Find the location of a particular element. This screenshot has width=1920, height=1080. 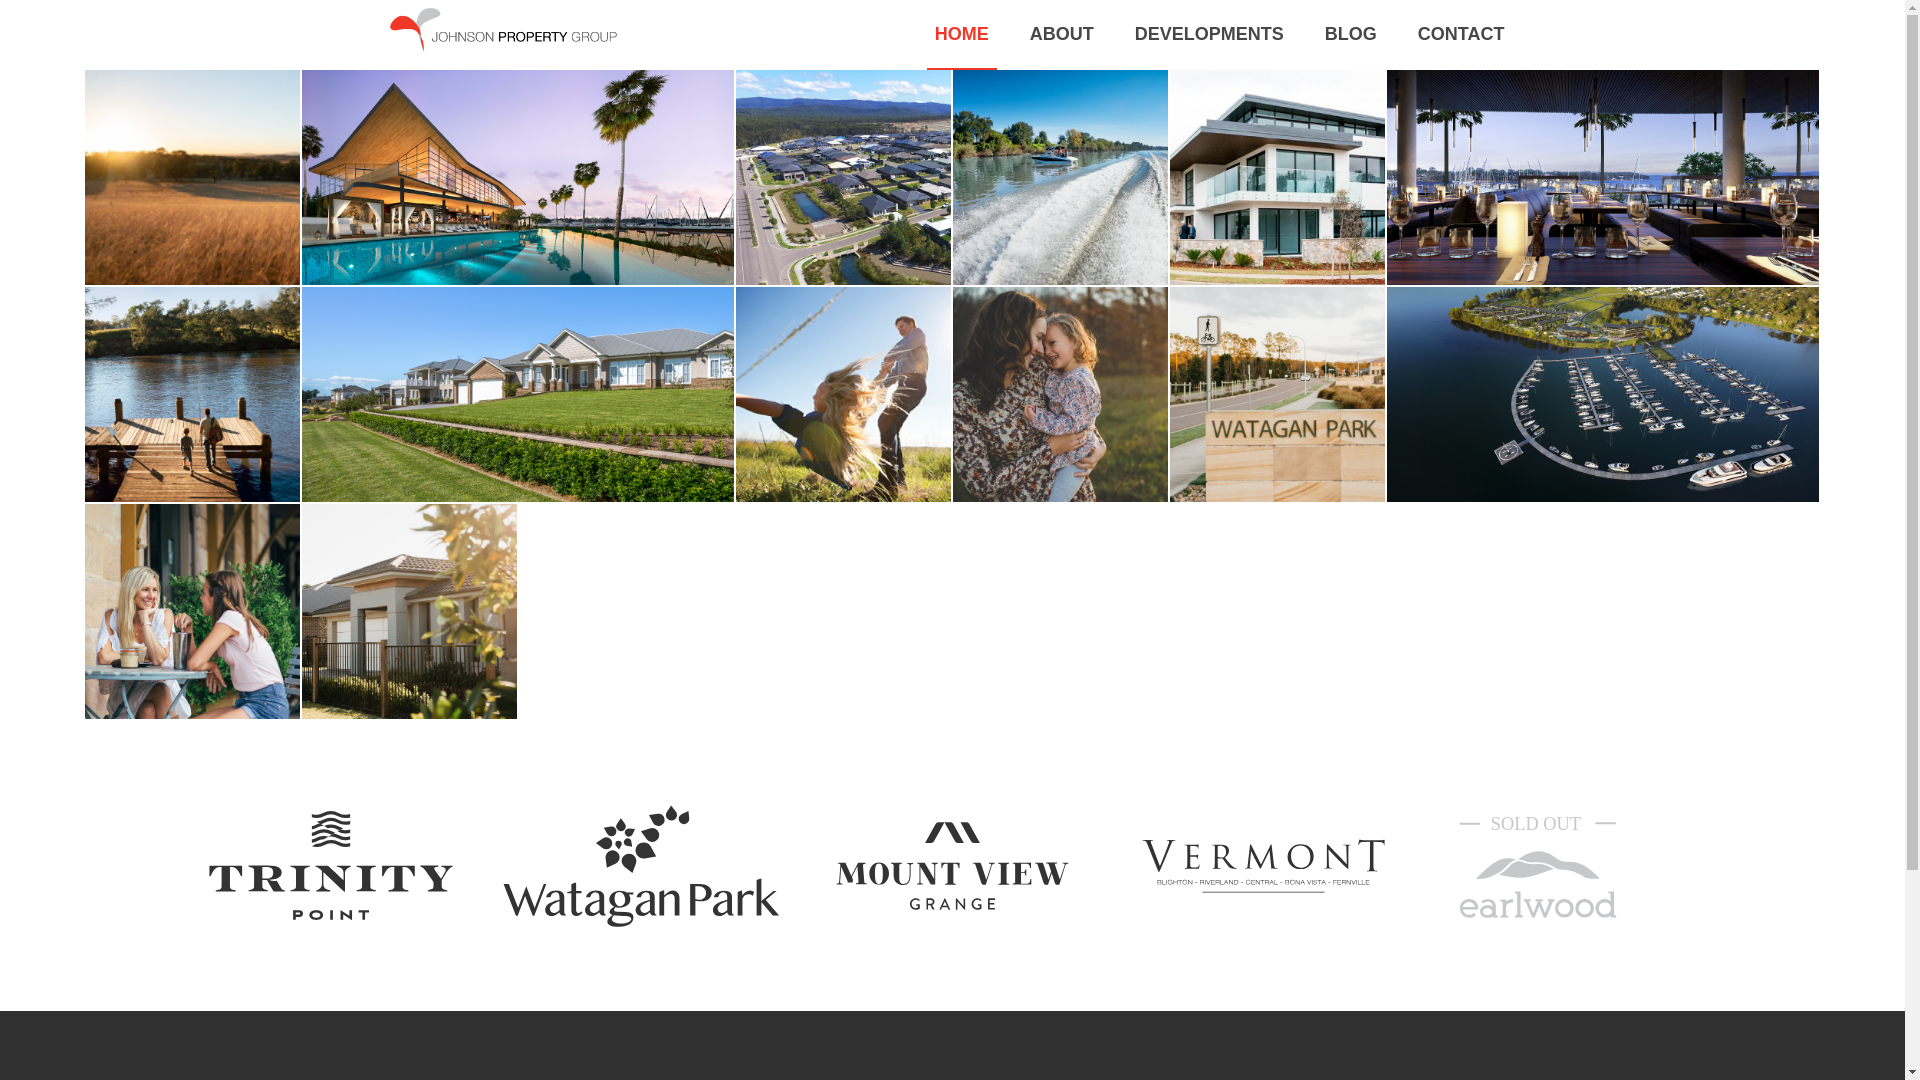

HOME is located at coordinates (962, 35).